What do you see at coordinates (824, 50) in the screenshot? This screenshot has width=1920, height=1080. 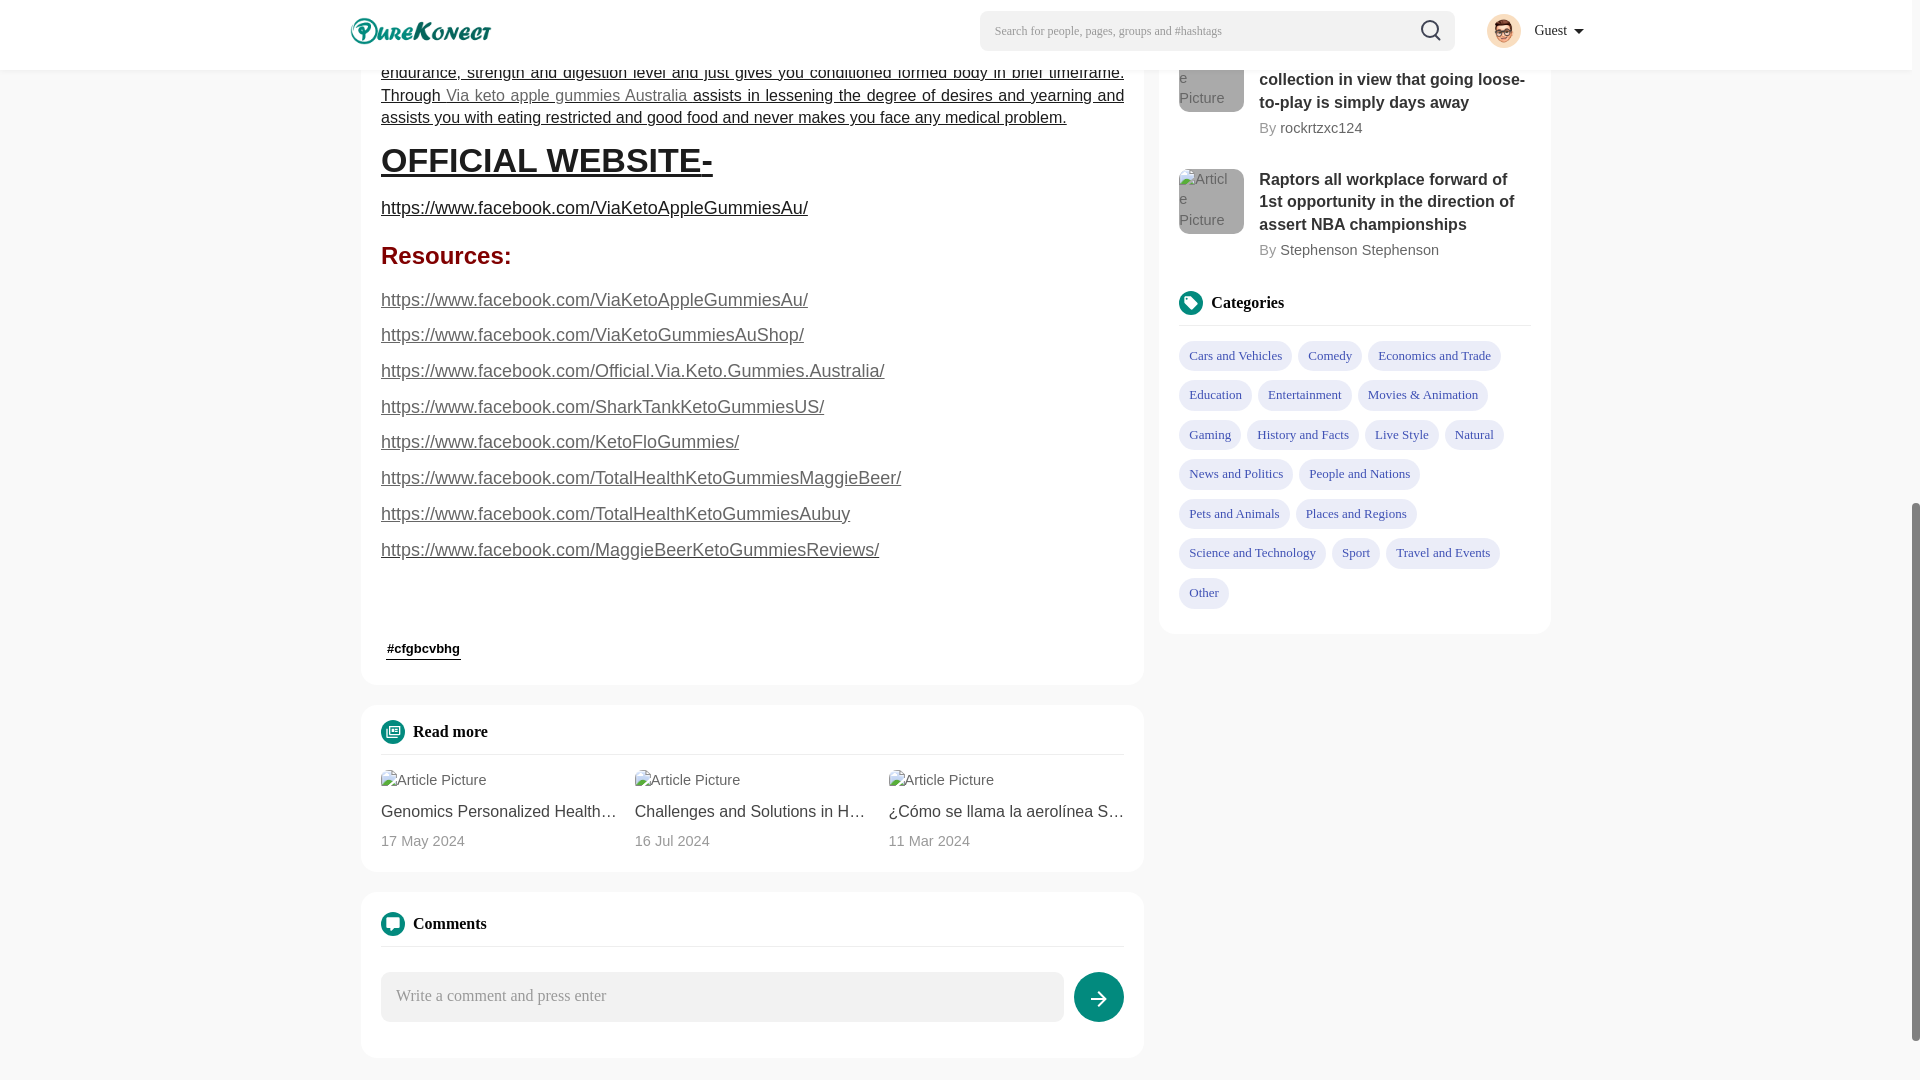 I see `Via keto apple gummies Australia` at bounding box center [824, 50].